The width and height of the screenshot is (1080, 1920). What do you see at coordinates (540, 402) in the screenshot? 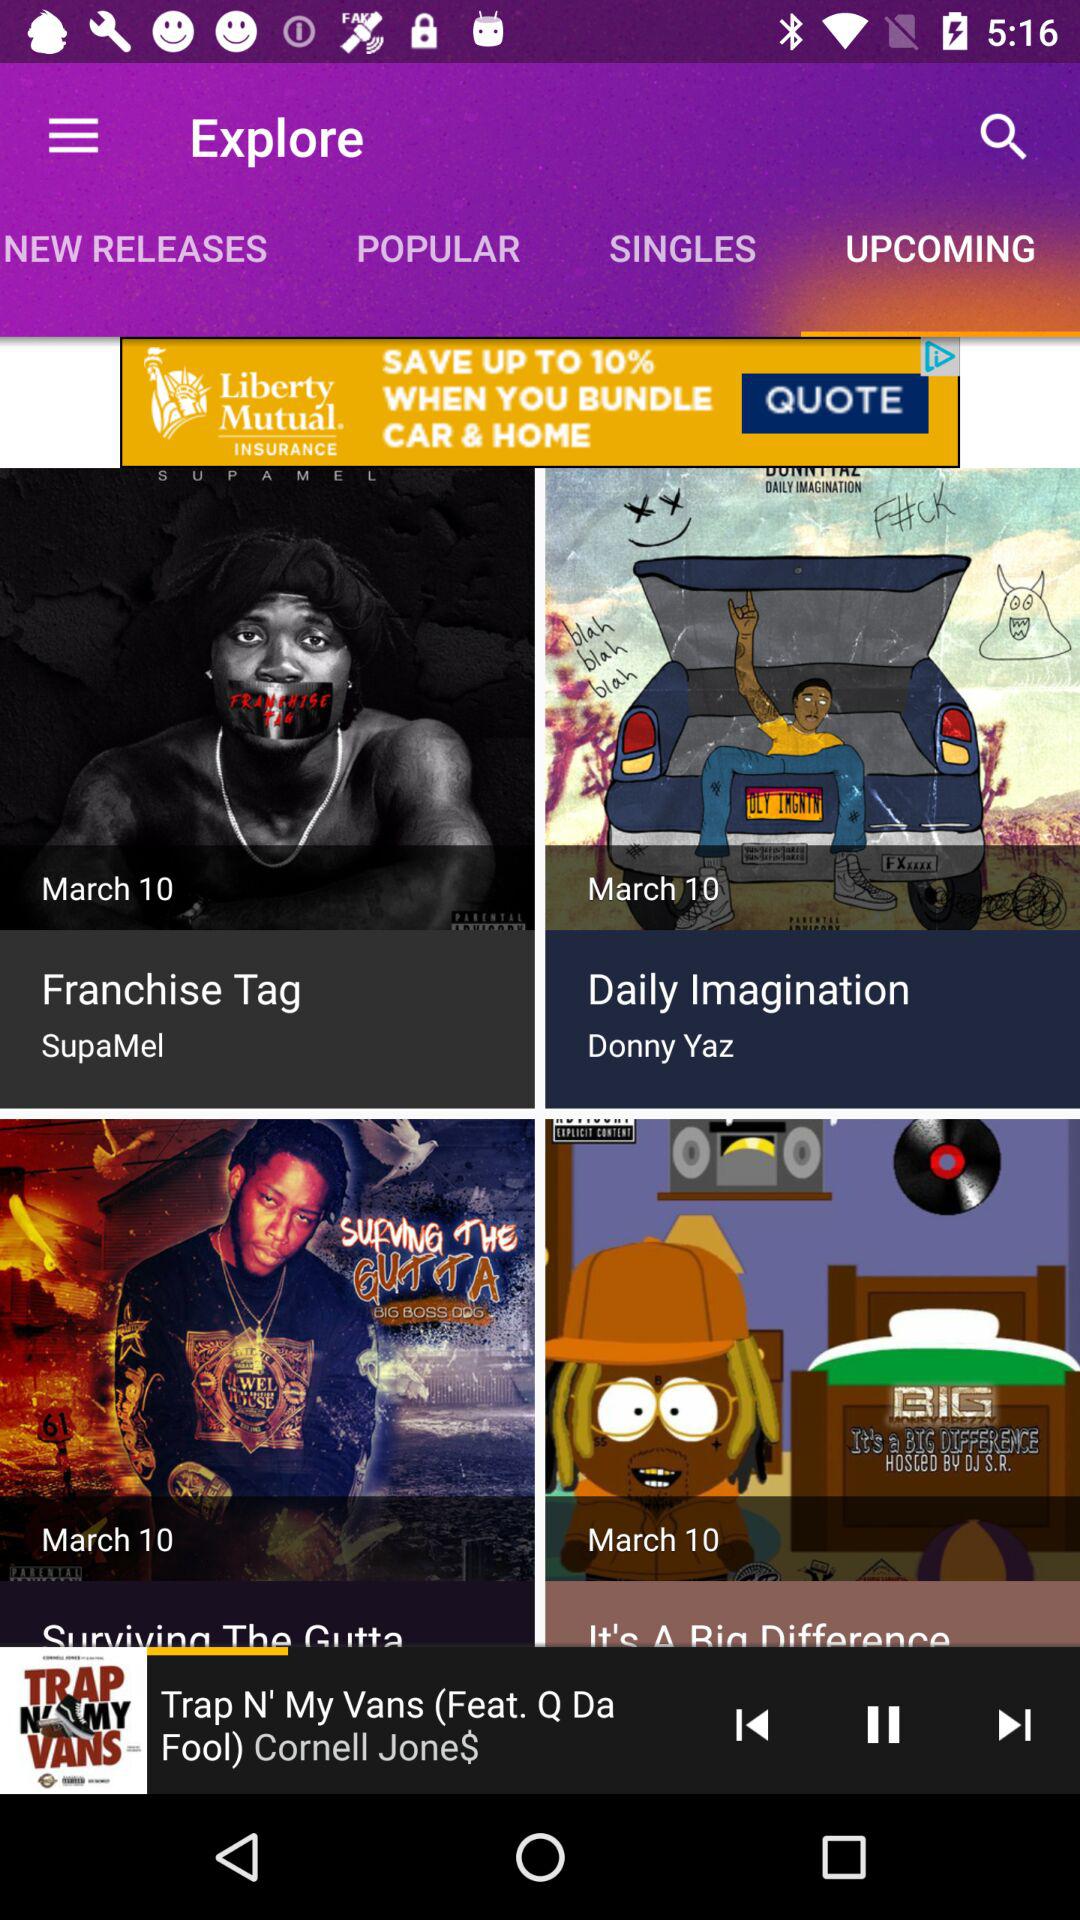
I see `choose the app below the new releases icon` at bounding box center [540, 402].